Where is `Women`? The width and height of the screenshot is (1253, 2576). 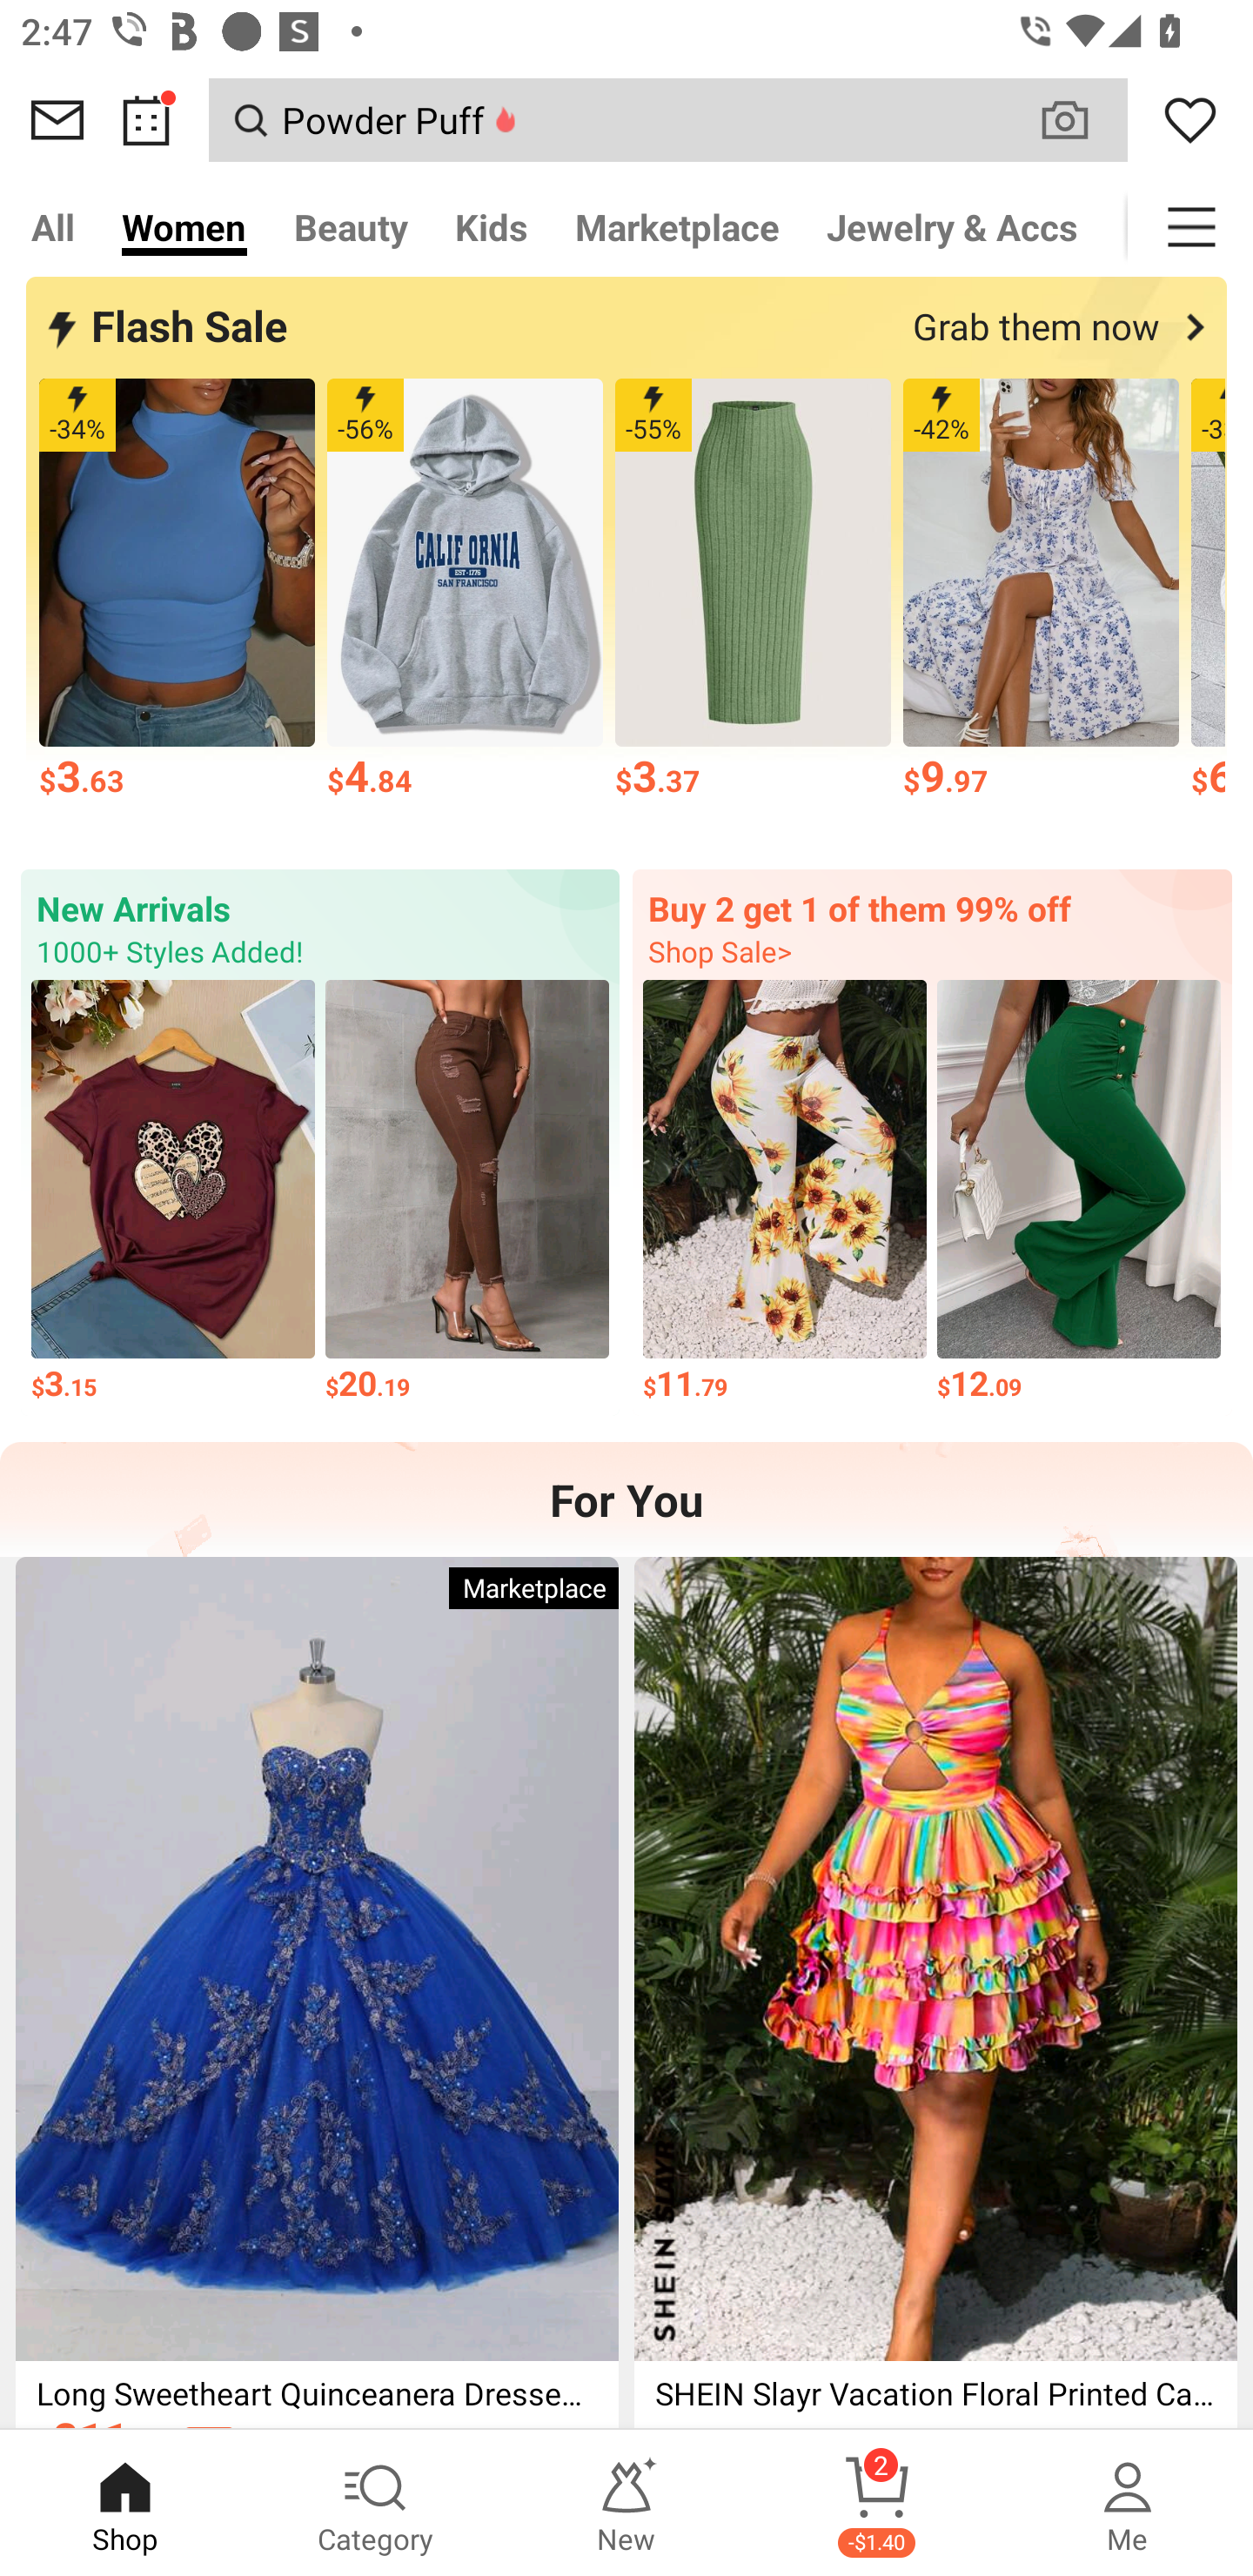
Women is located at coordinates (184, 226).